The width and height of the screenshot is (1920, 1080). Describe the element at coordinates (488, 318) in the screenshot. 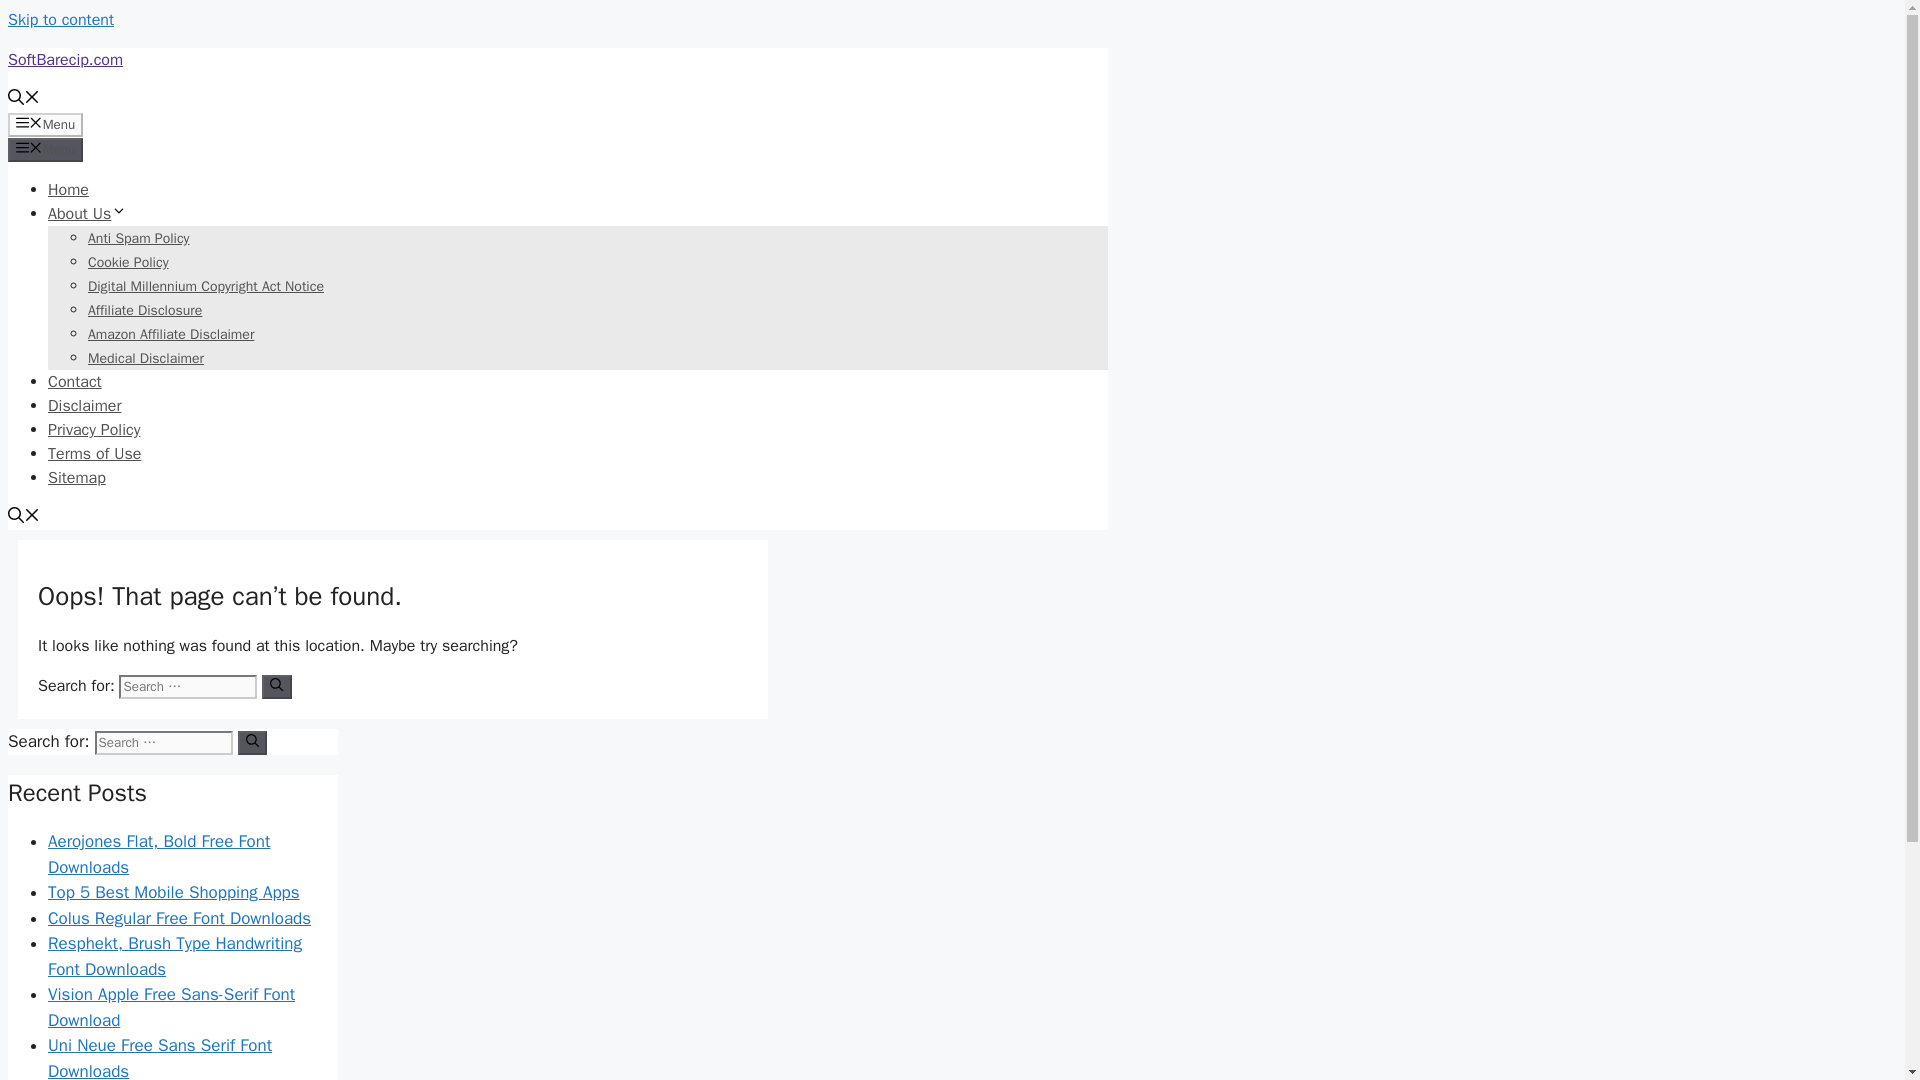

I see `Search for:` at that location.